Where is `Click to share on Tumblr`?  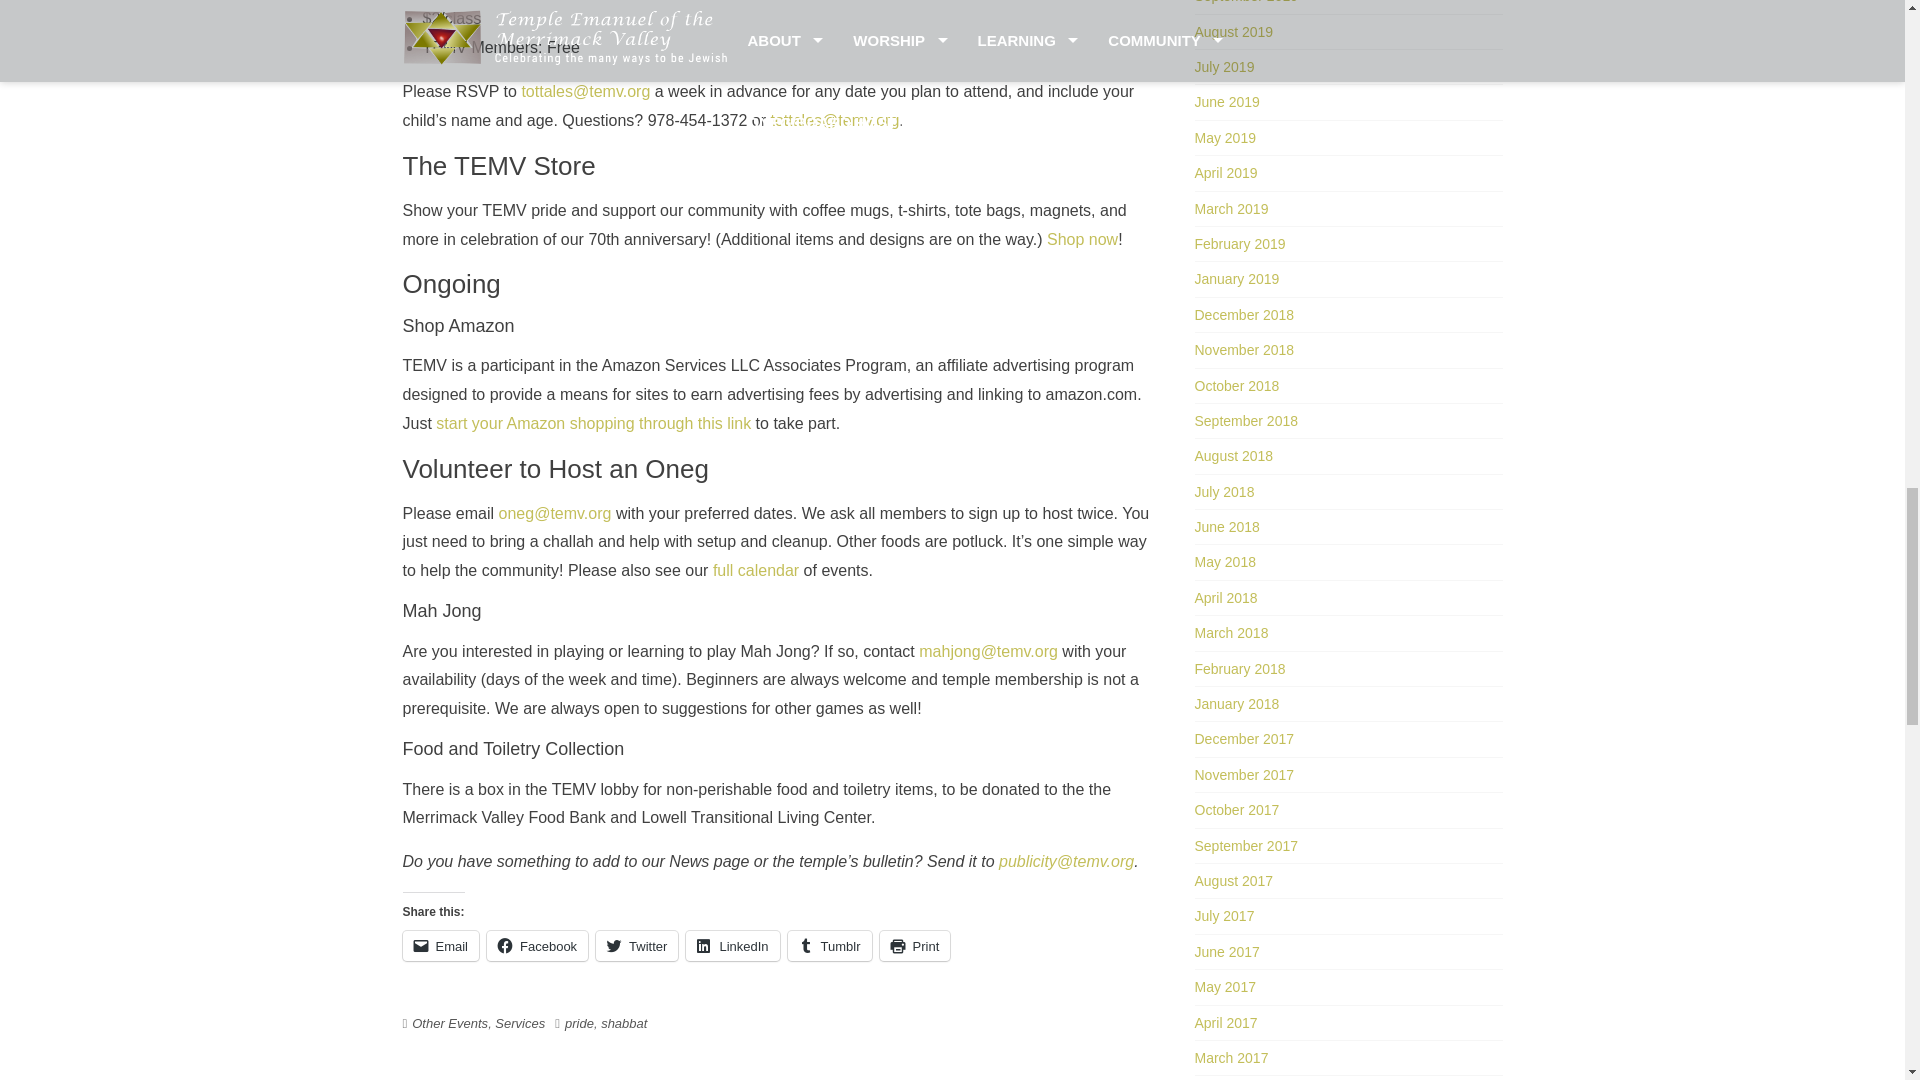 Click to share on Tumblr is located at coordinates (829, 946).